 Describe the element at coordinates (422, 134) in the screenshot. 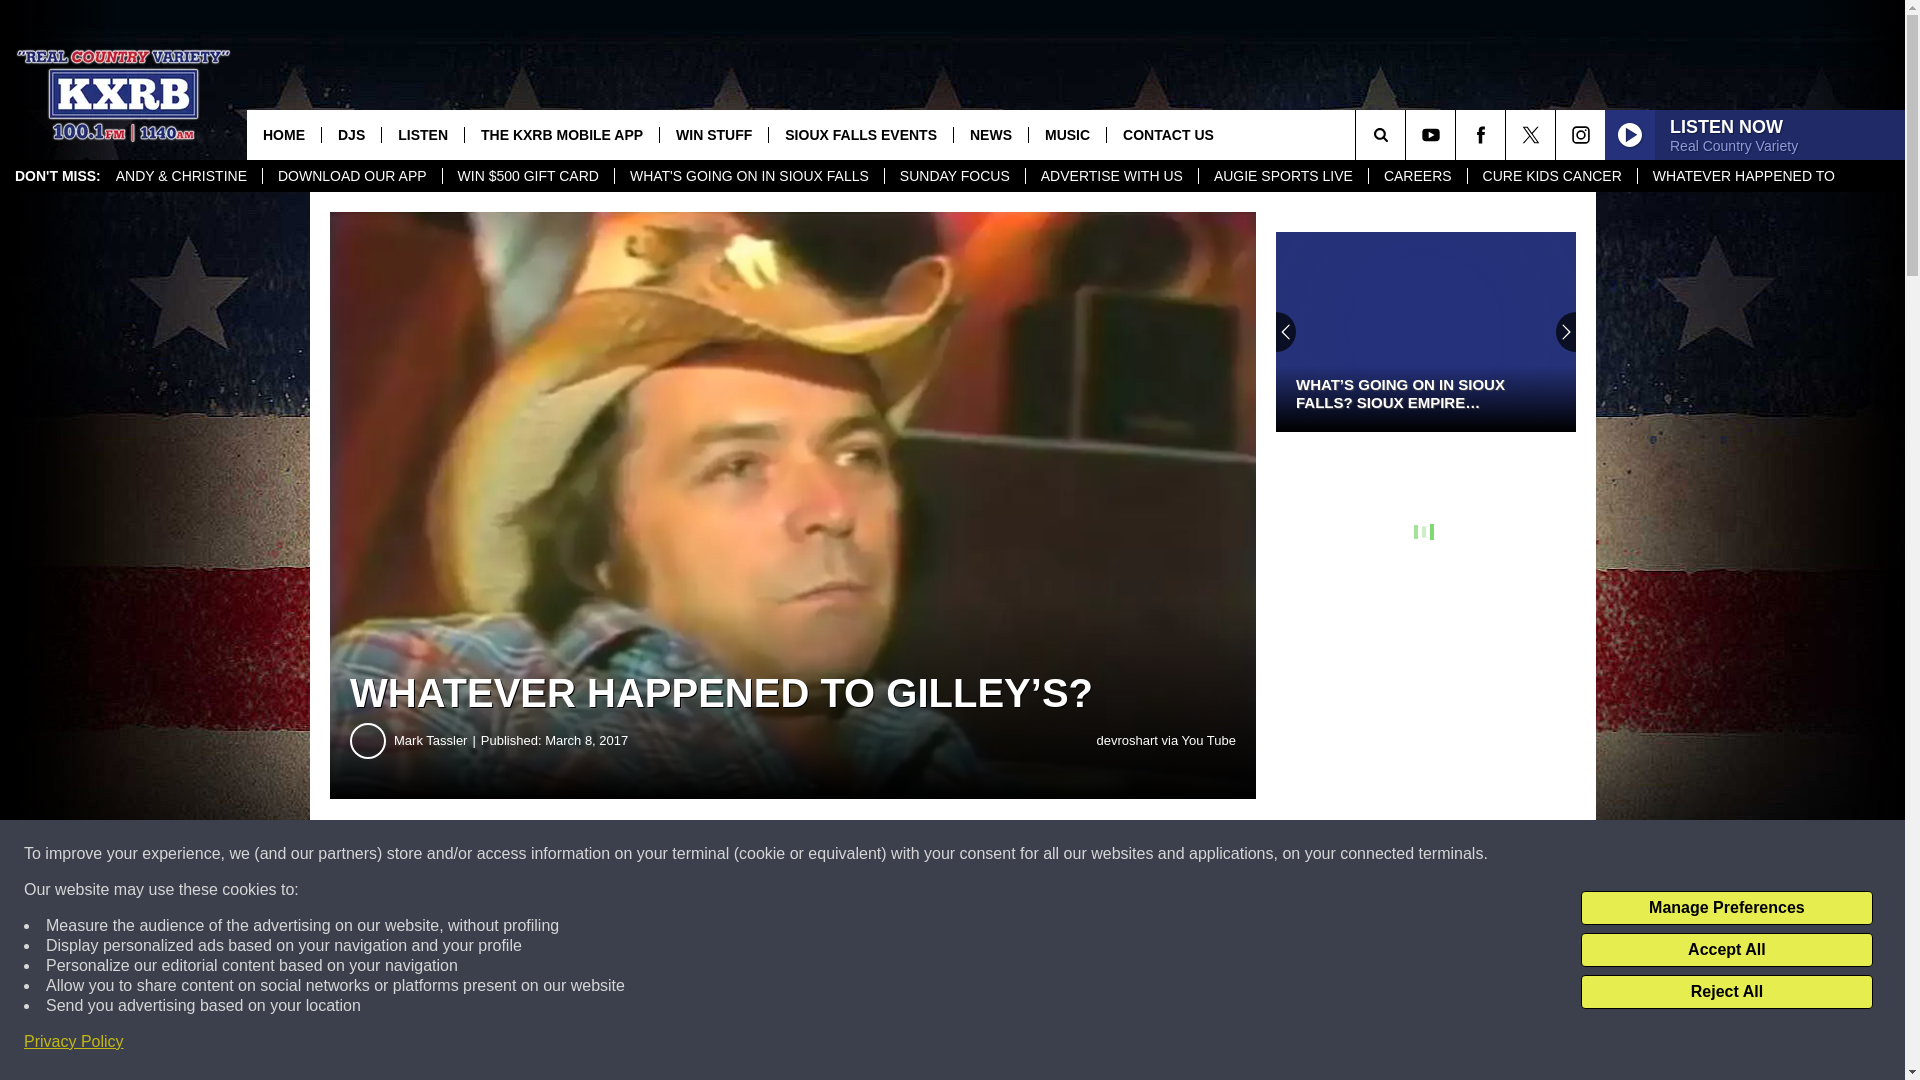

I see `LISTEN` at that location.